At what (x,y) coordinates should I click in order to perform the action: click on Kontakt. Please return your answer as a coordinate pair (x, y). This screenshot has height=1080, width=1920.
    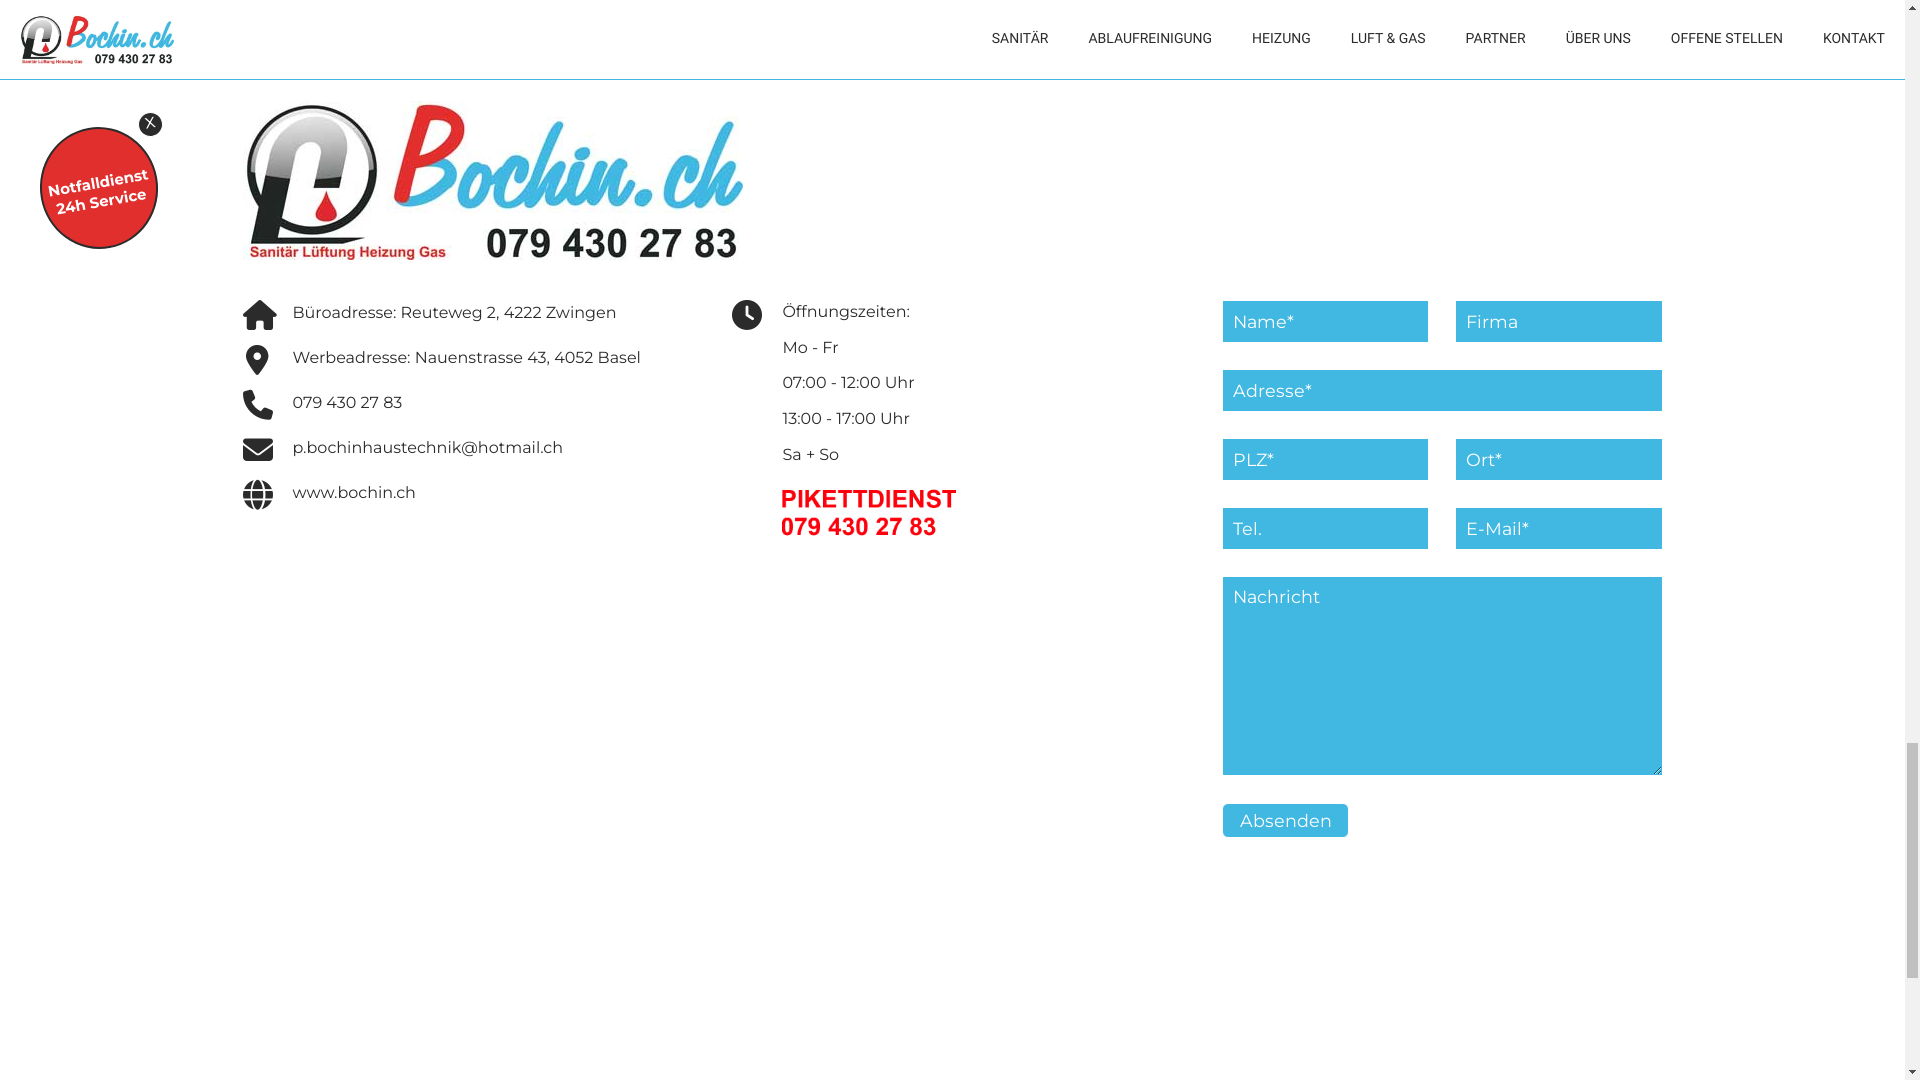
    Looking at the image, I should click on (306, 665).